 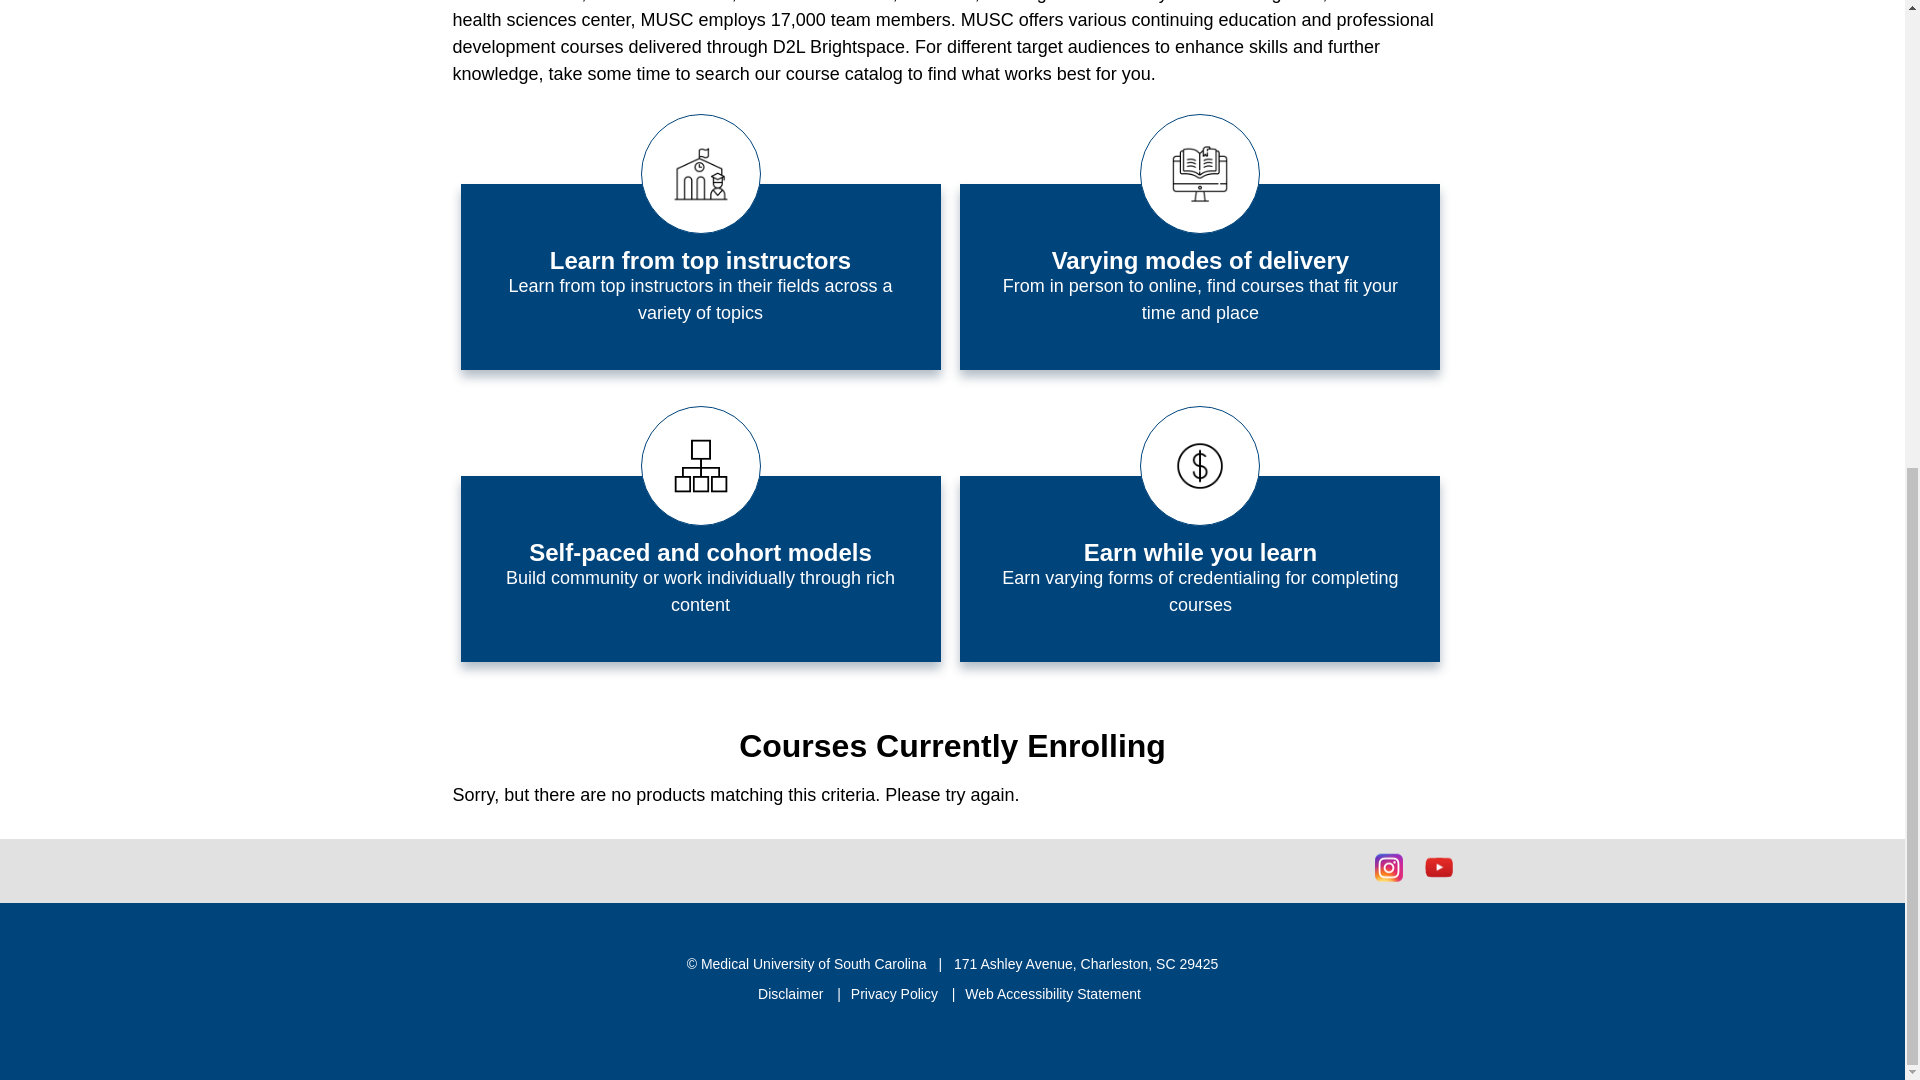 I want to click on Privacy Policy, so click(x=896, y=994).